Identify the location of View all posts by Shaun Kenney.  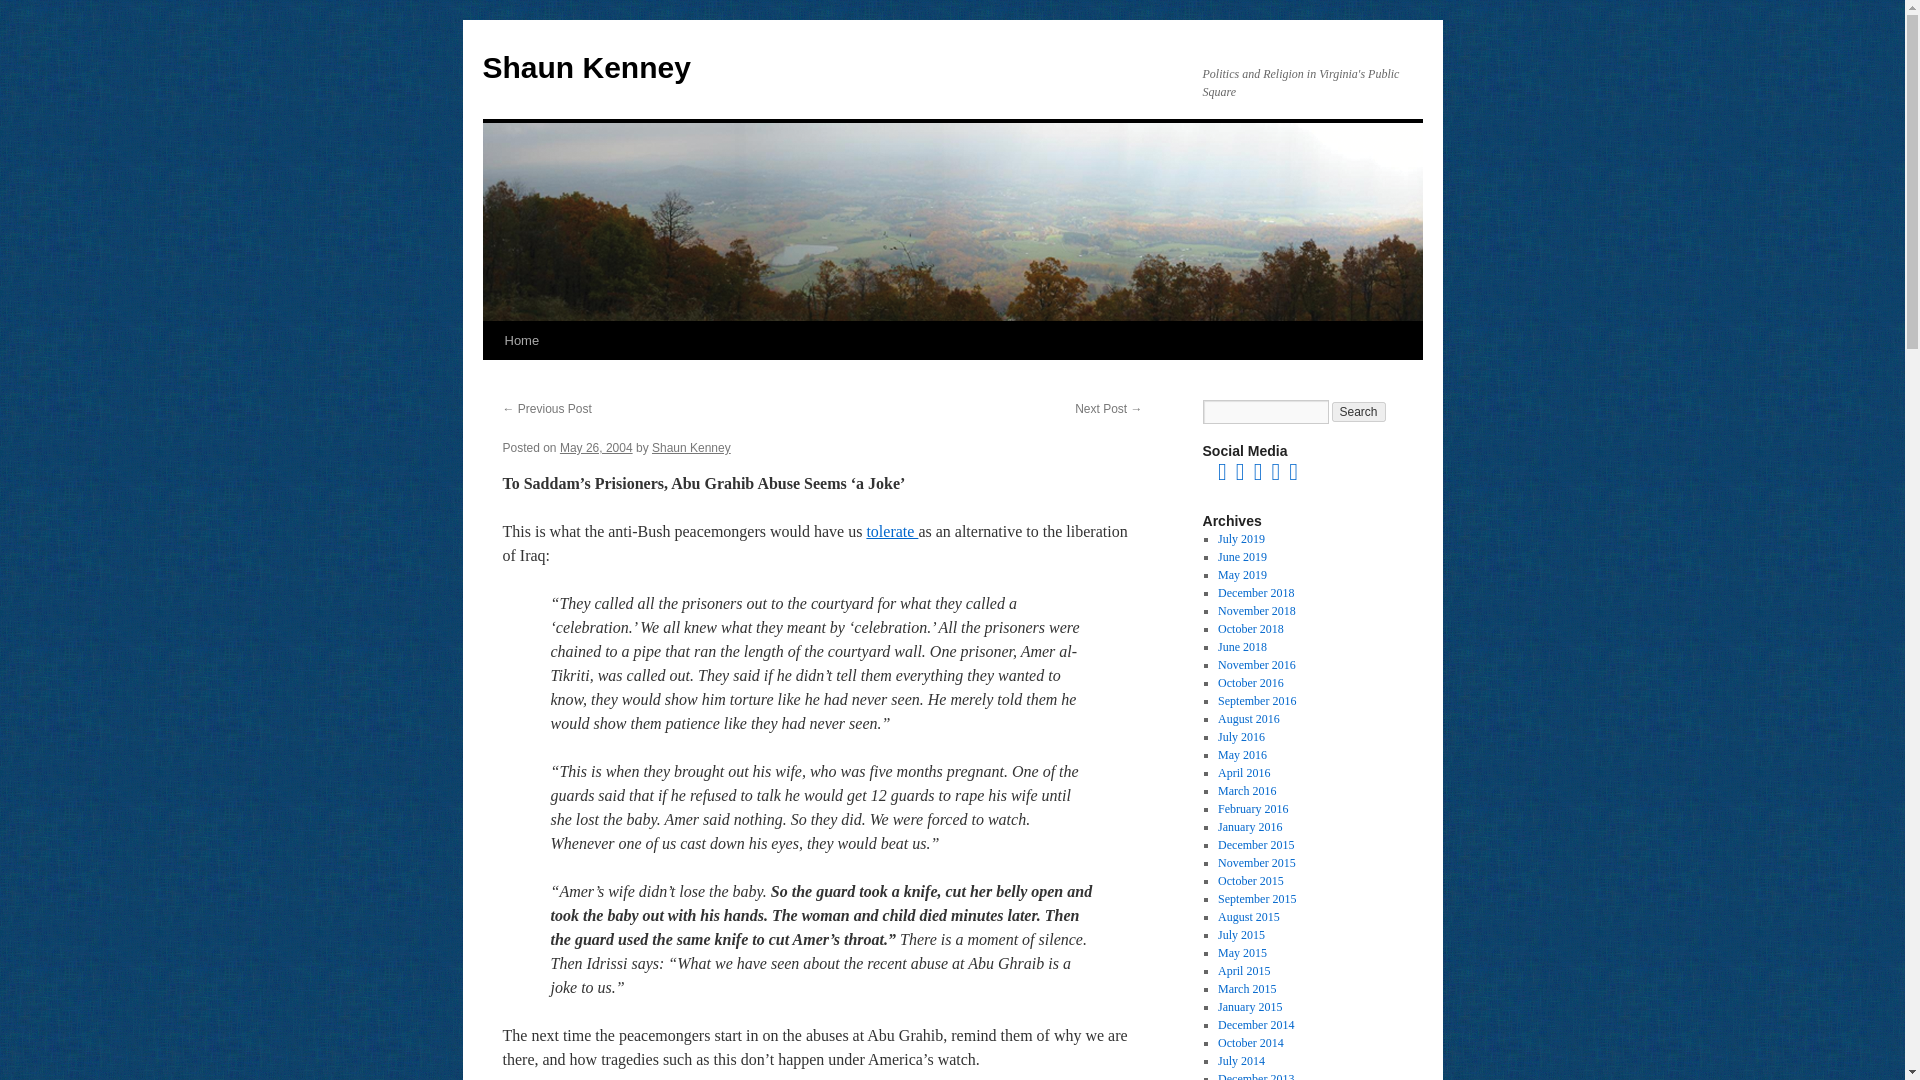
(692, 447).